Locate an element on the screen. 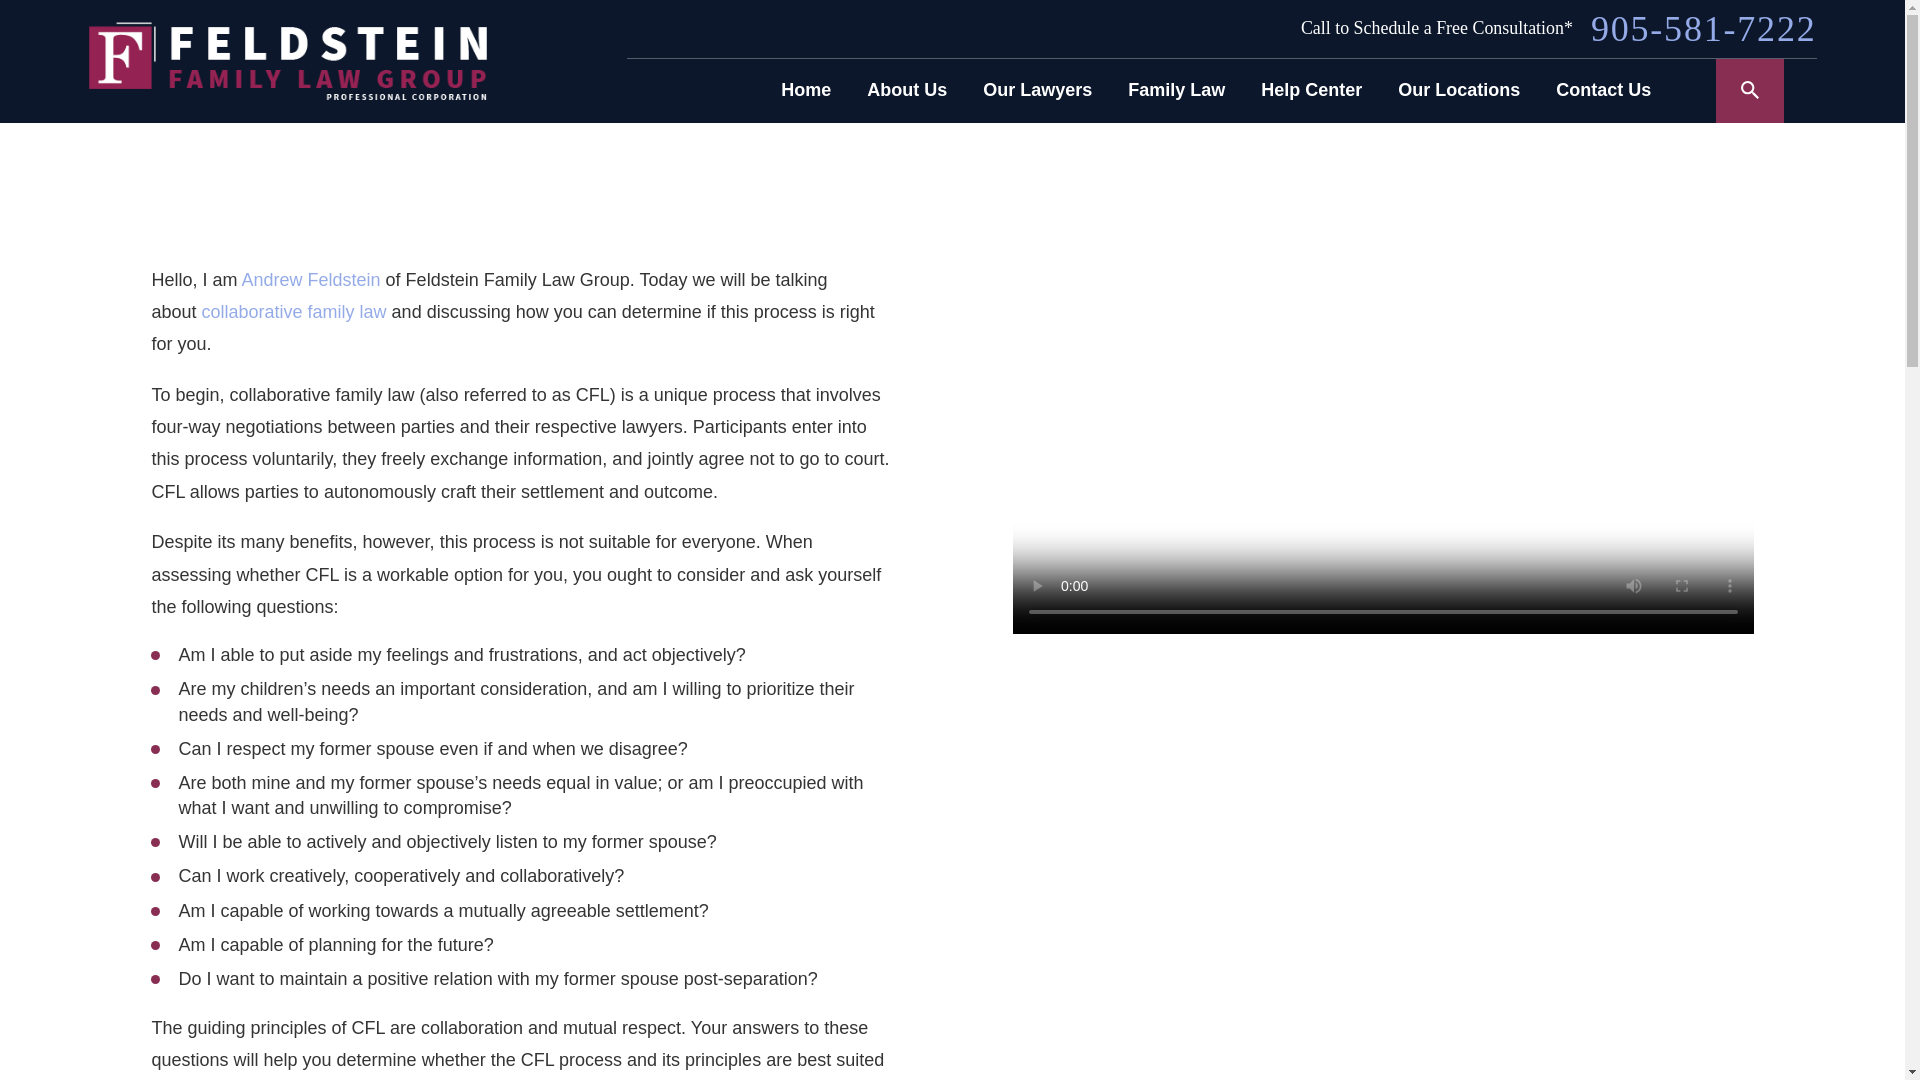 The width and height of the screenshot is (1920, 1080). Home is located at coordinates (286, 60).